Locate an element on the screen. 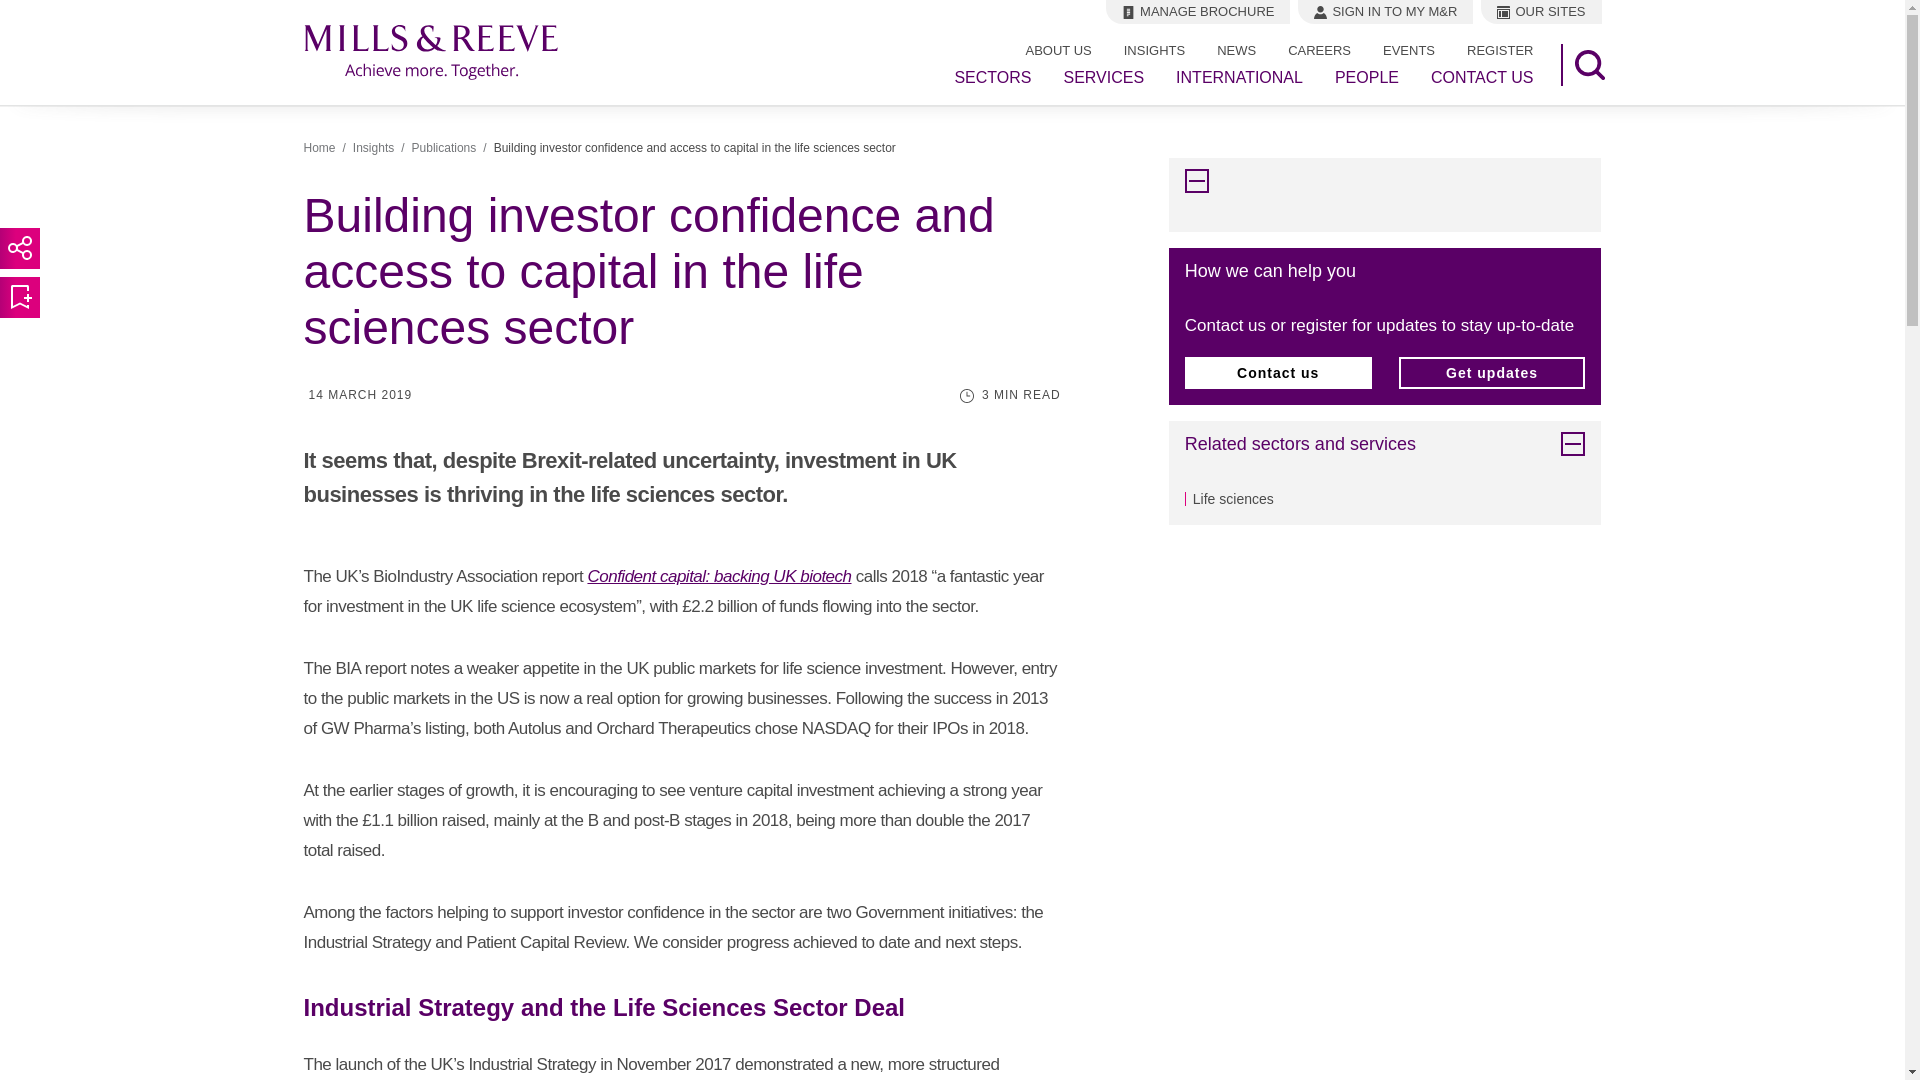 This screenshot has height=1080, width=1920. Our sites is located at coordinates (1540, 12).